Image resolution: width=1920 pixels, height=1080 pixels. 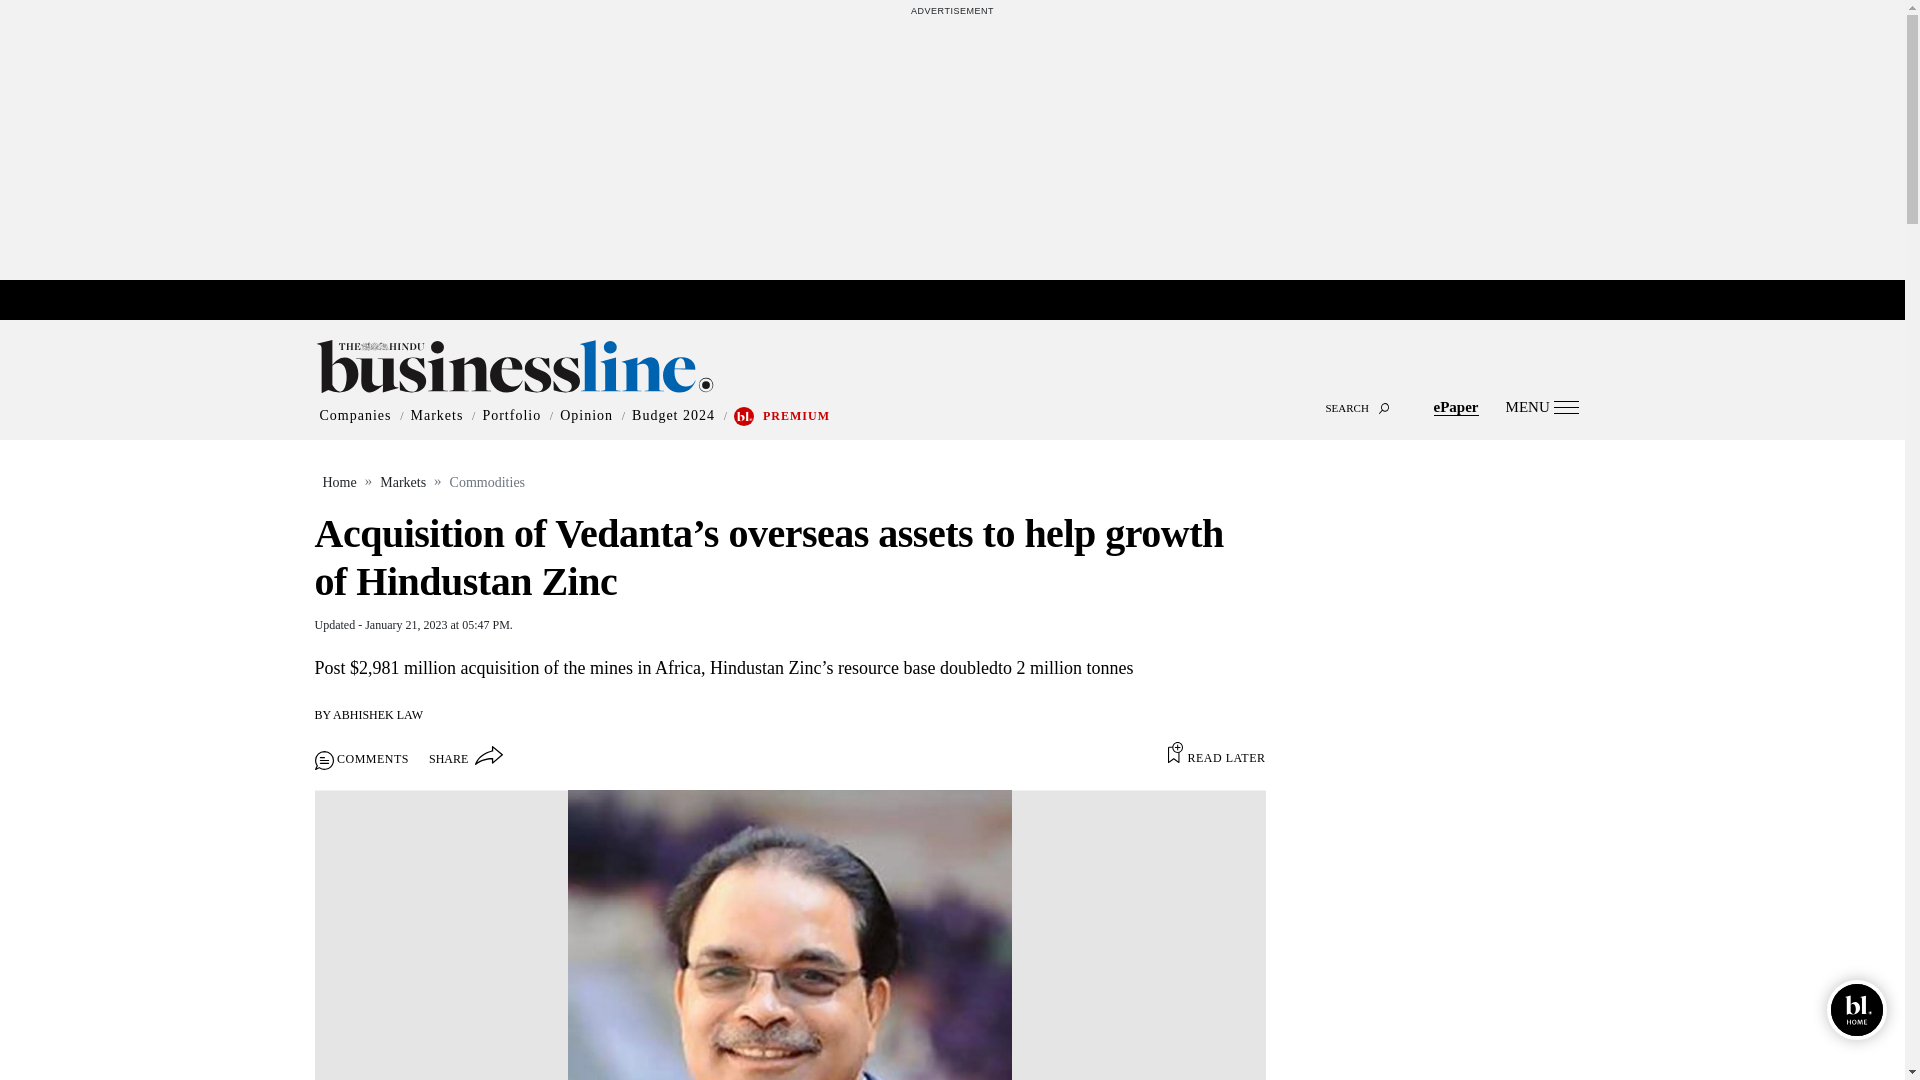 What do you see at coordinates (796, 416) in the screenshot?
I see `PREMIUM` at bounding box center [796, 416].